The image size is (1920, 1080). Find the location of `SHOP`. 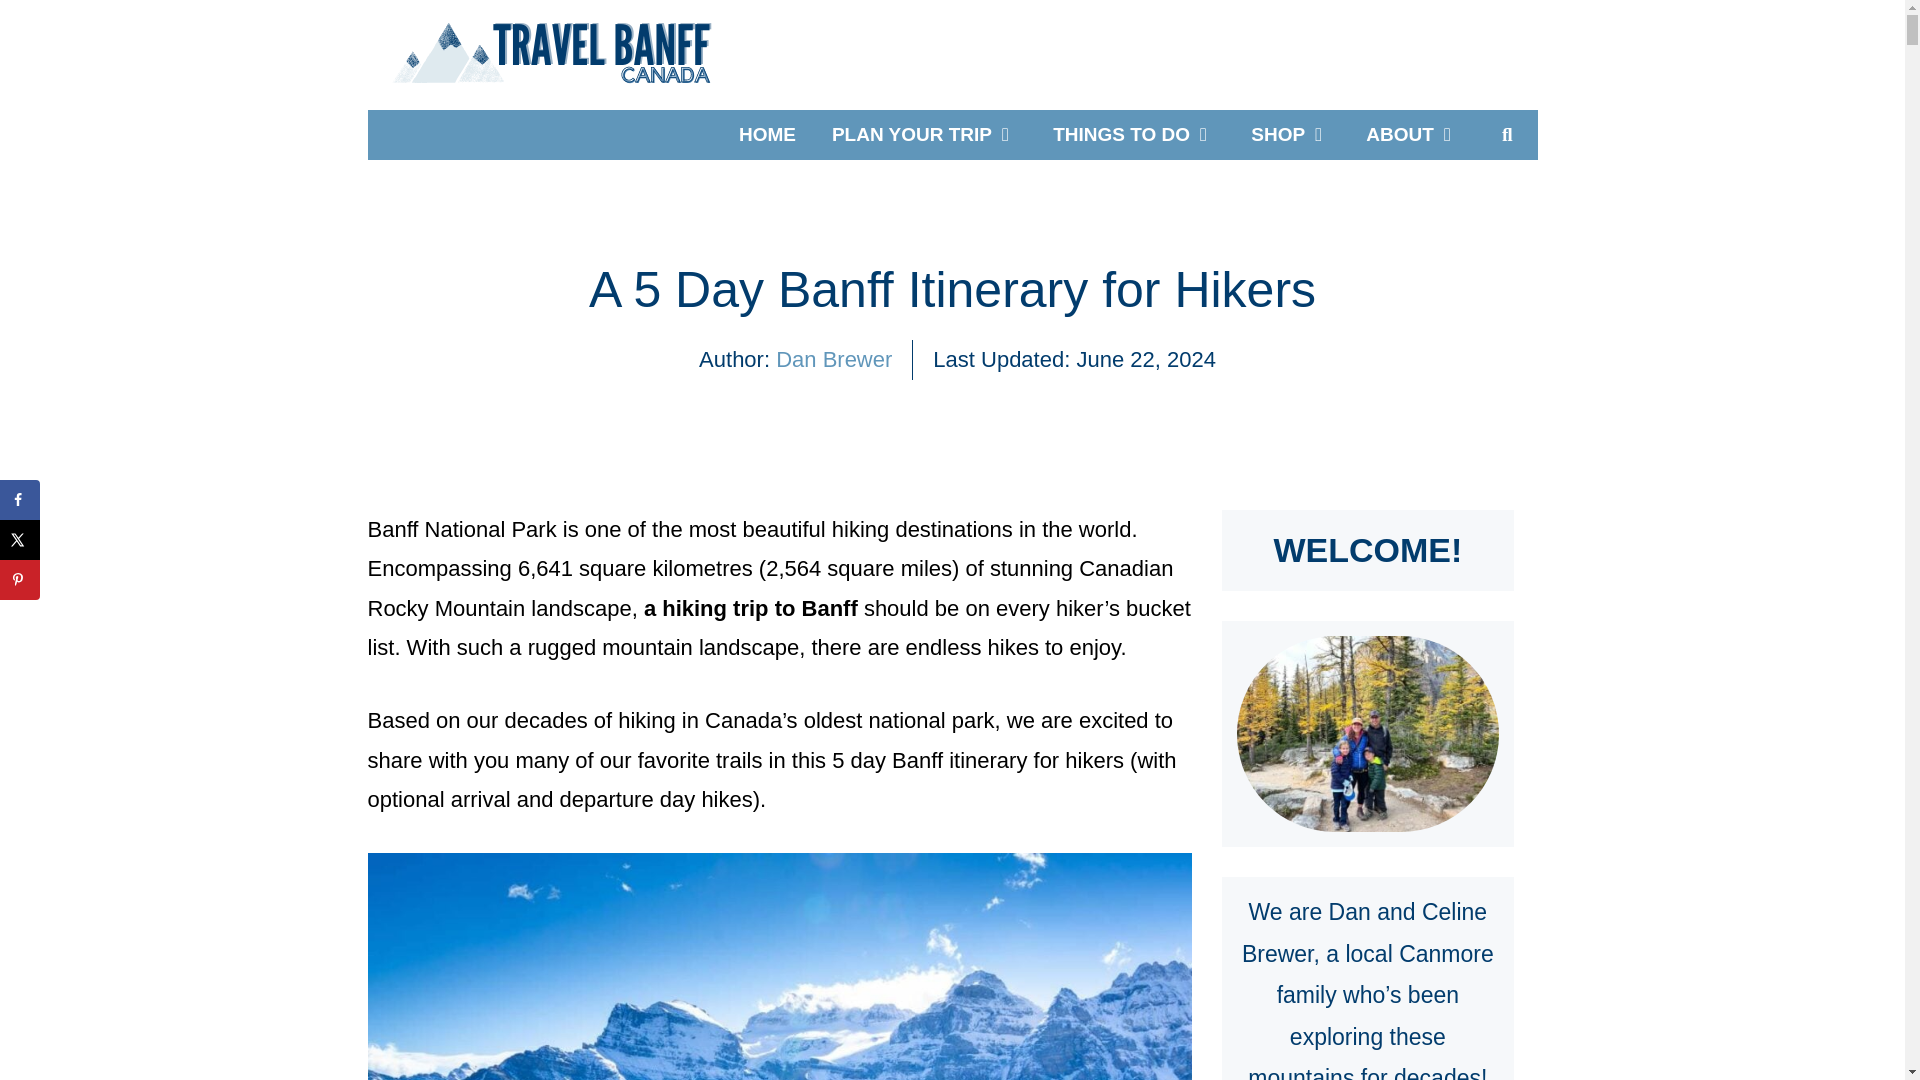

SHOP is located at coordinates (1290, 134).